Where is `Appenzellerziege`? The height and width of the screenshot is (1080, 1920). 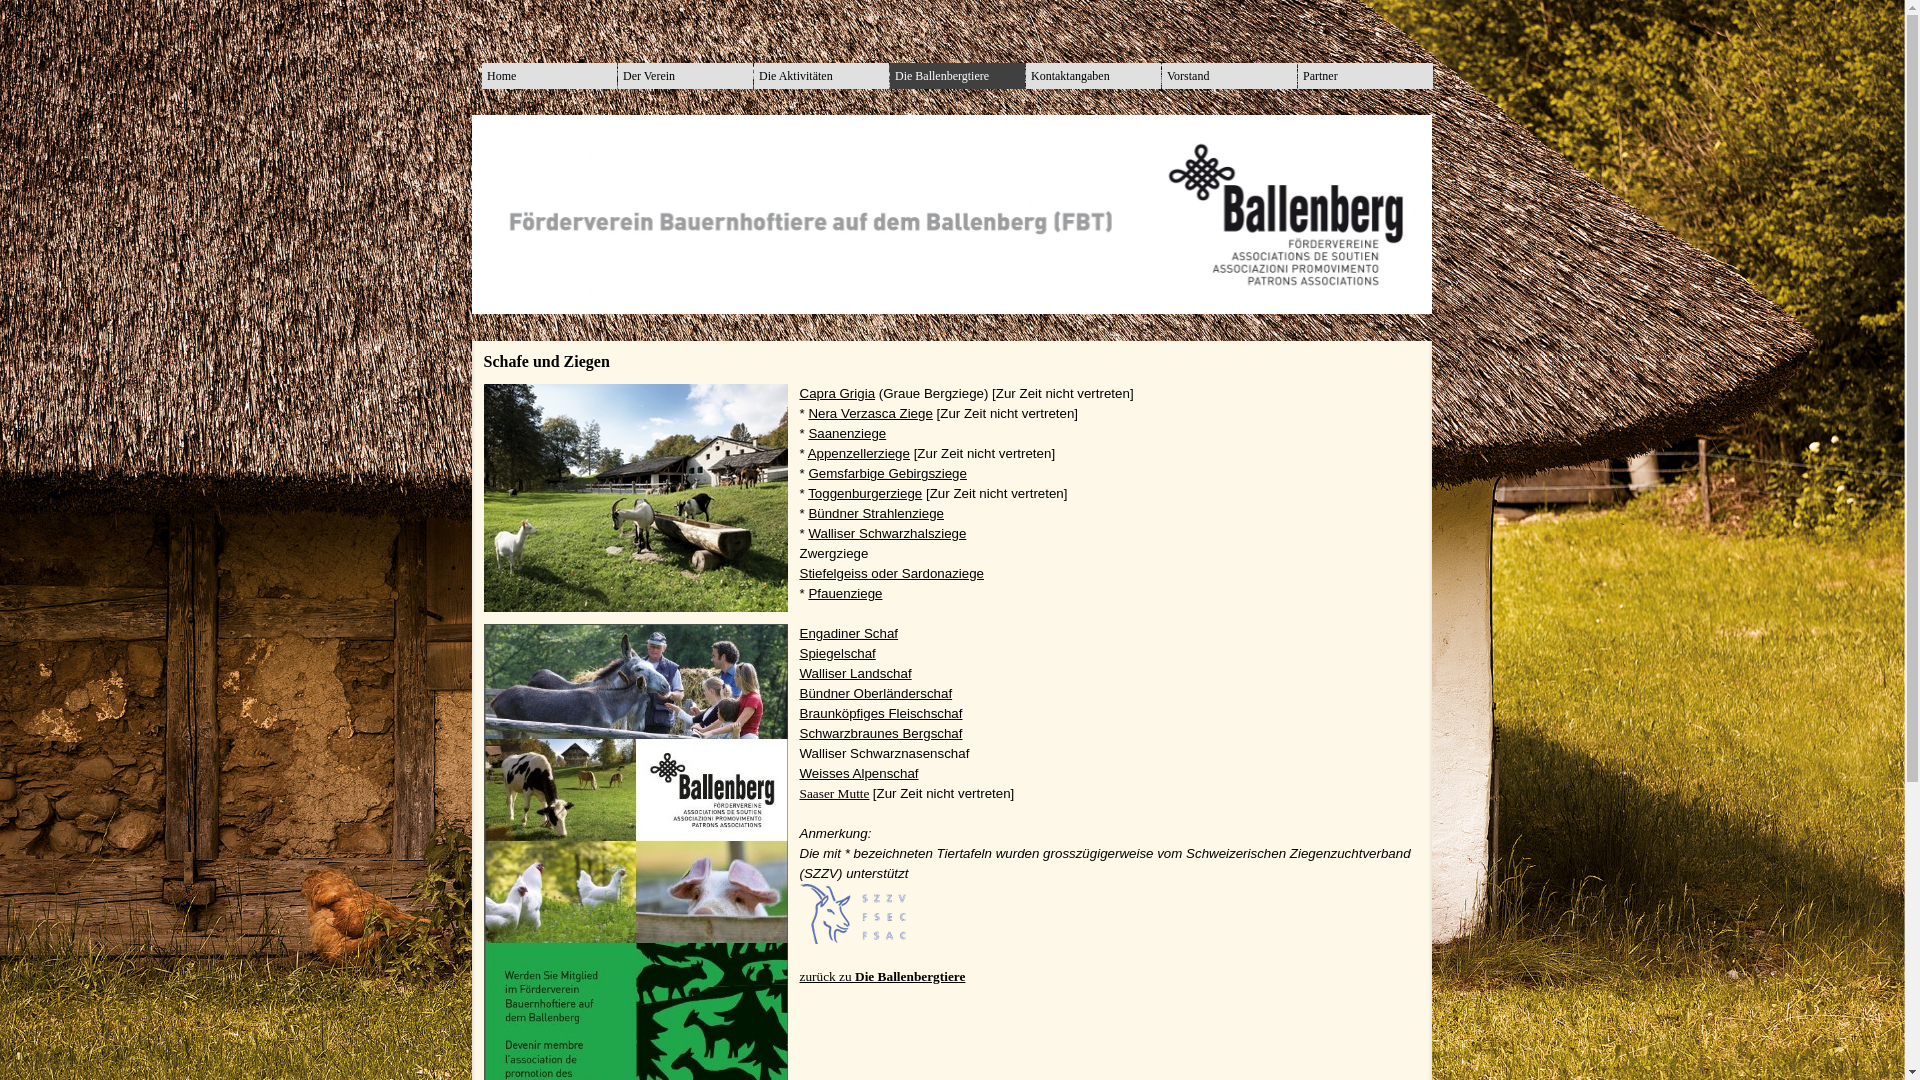 Appenzellerziege is located at coordinates (859, 454).